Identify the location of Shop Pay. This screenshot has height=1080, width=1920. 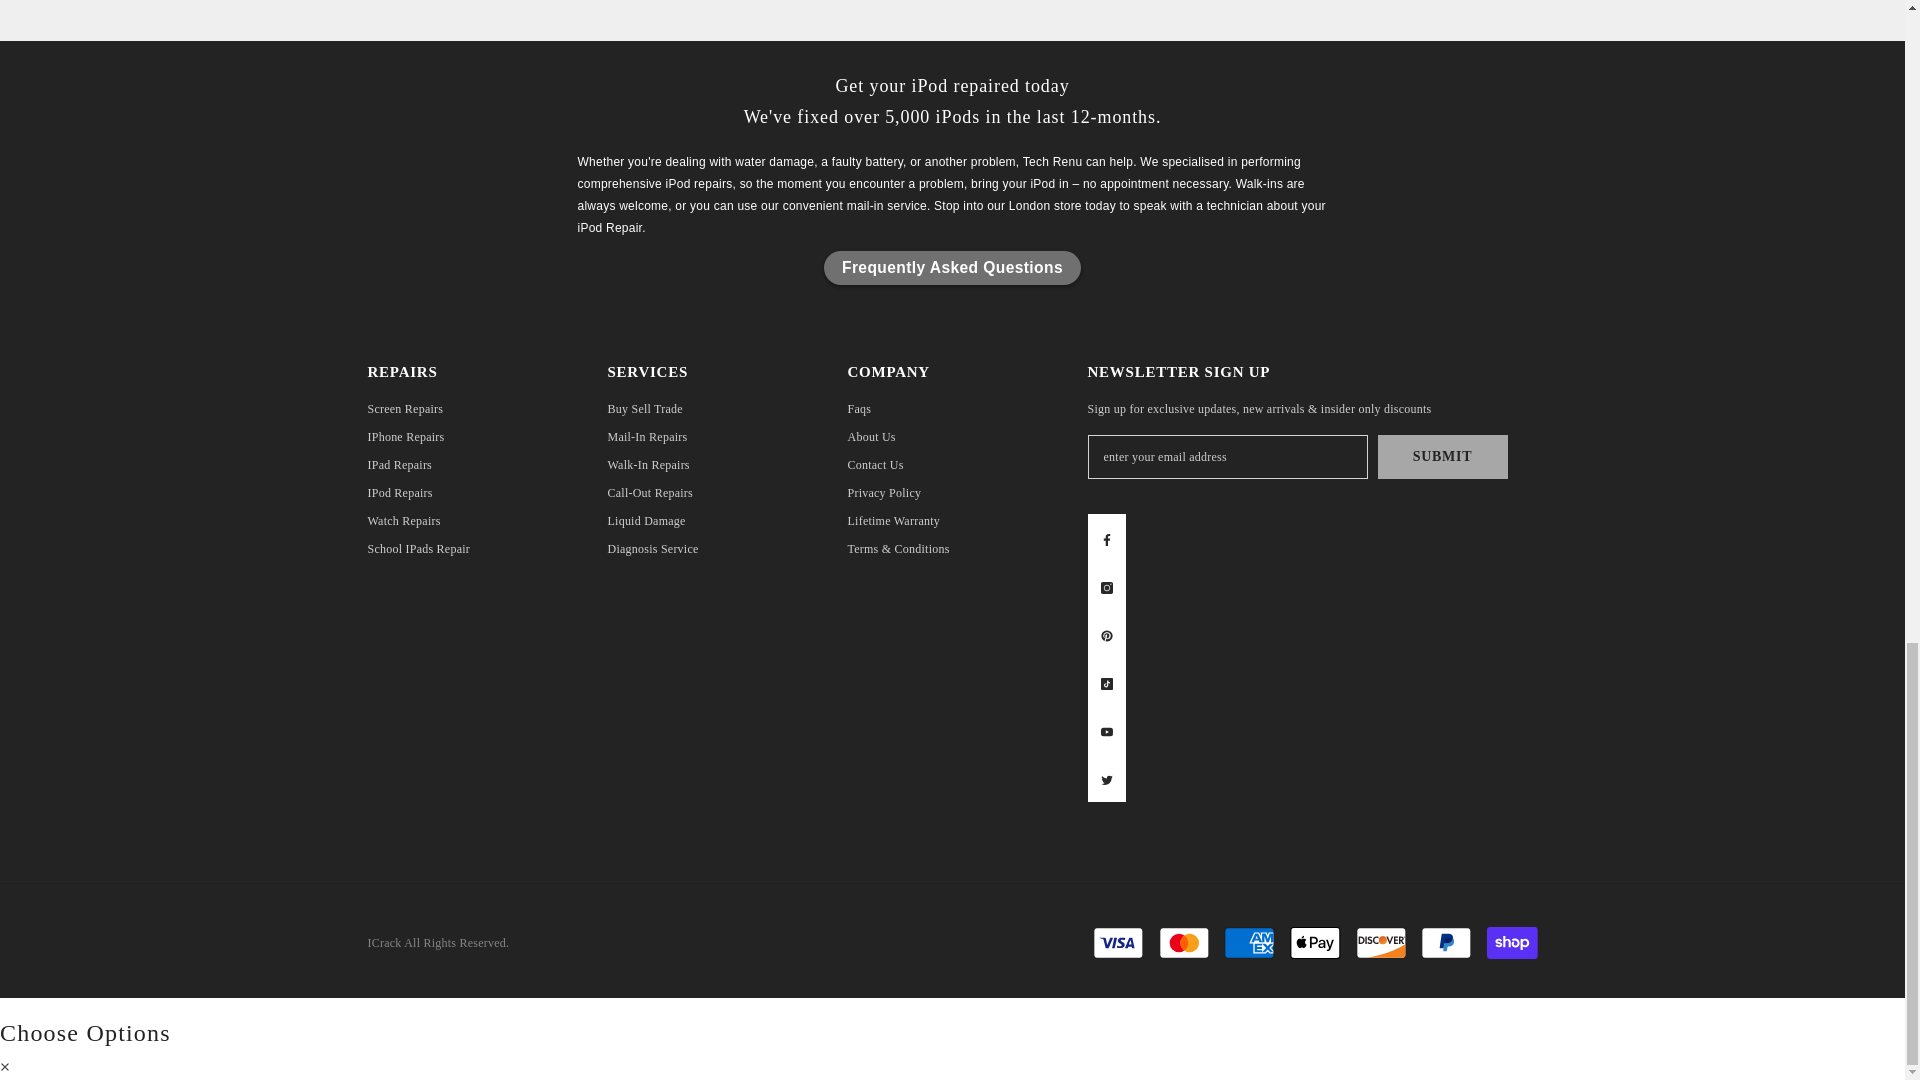
(1512, 942).